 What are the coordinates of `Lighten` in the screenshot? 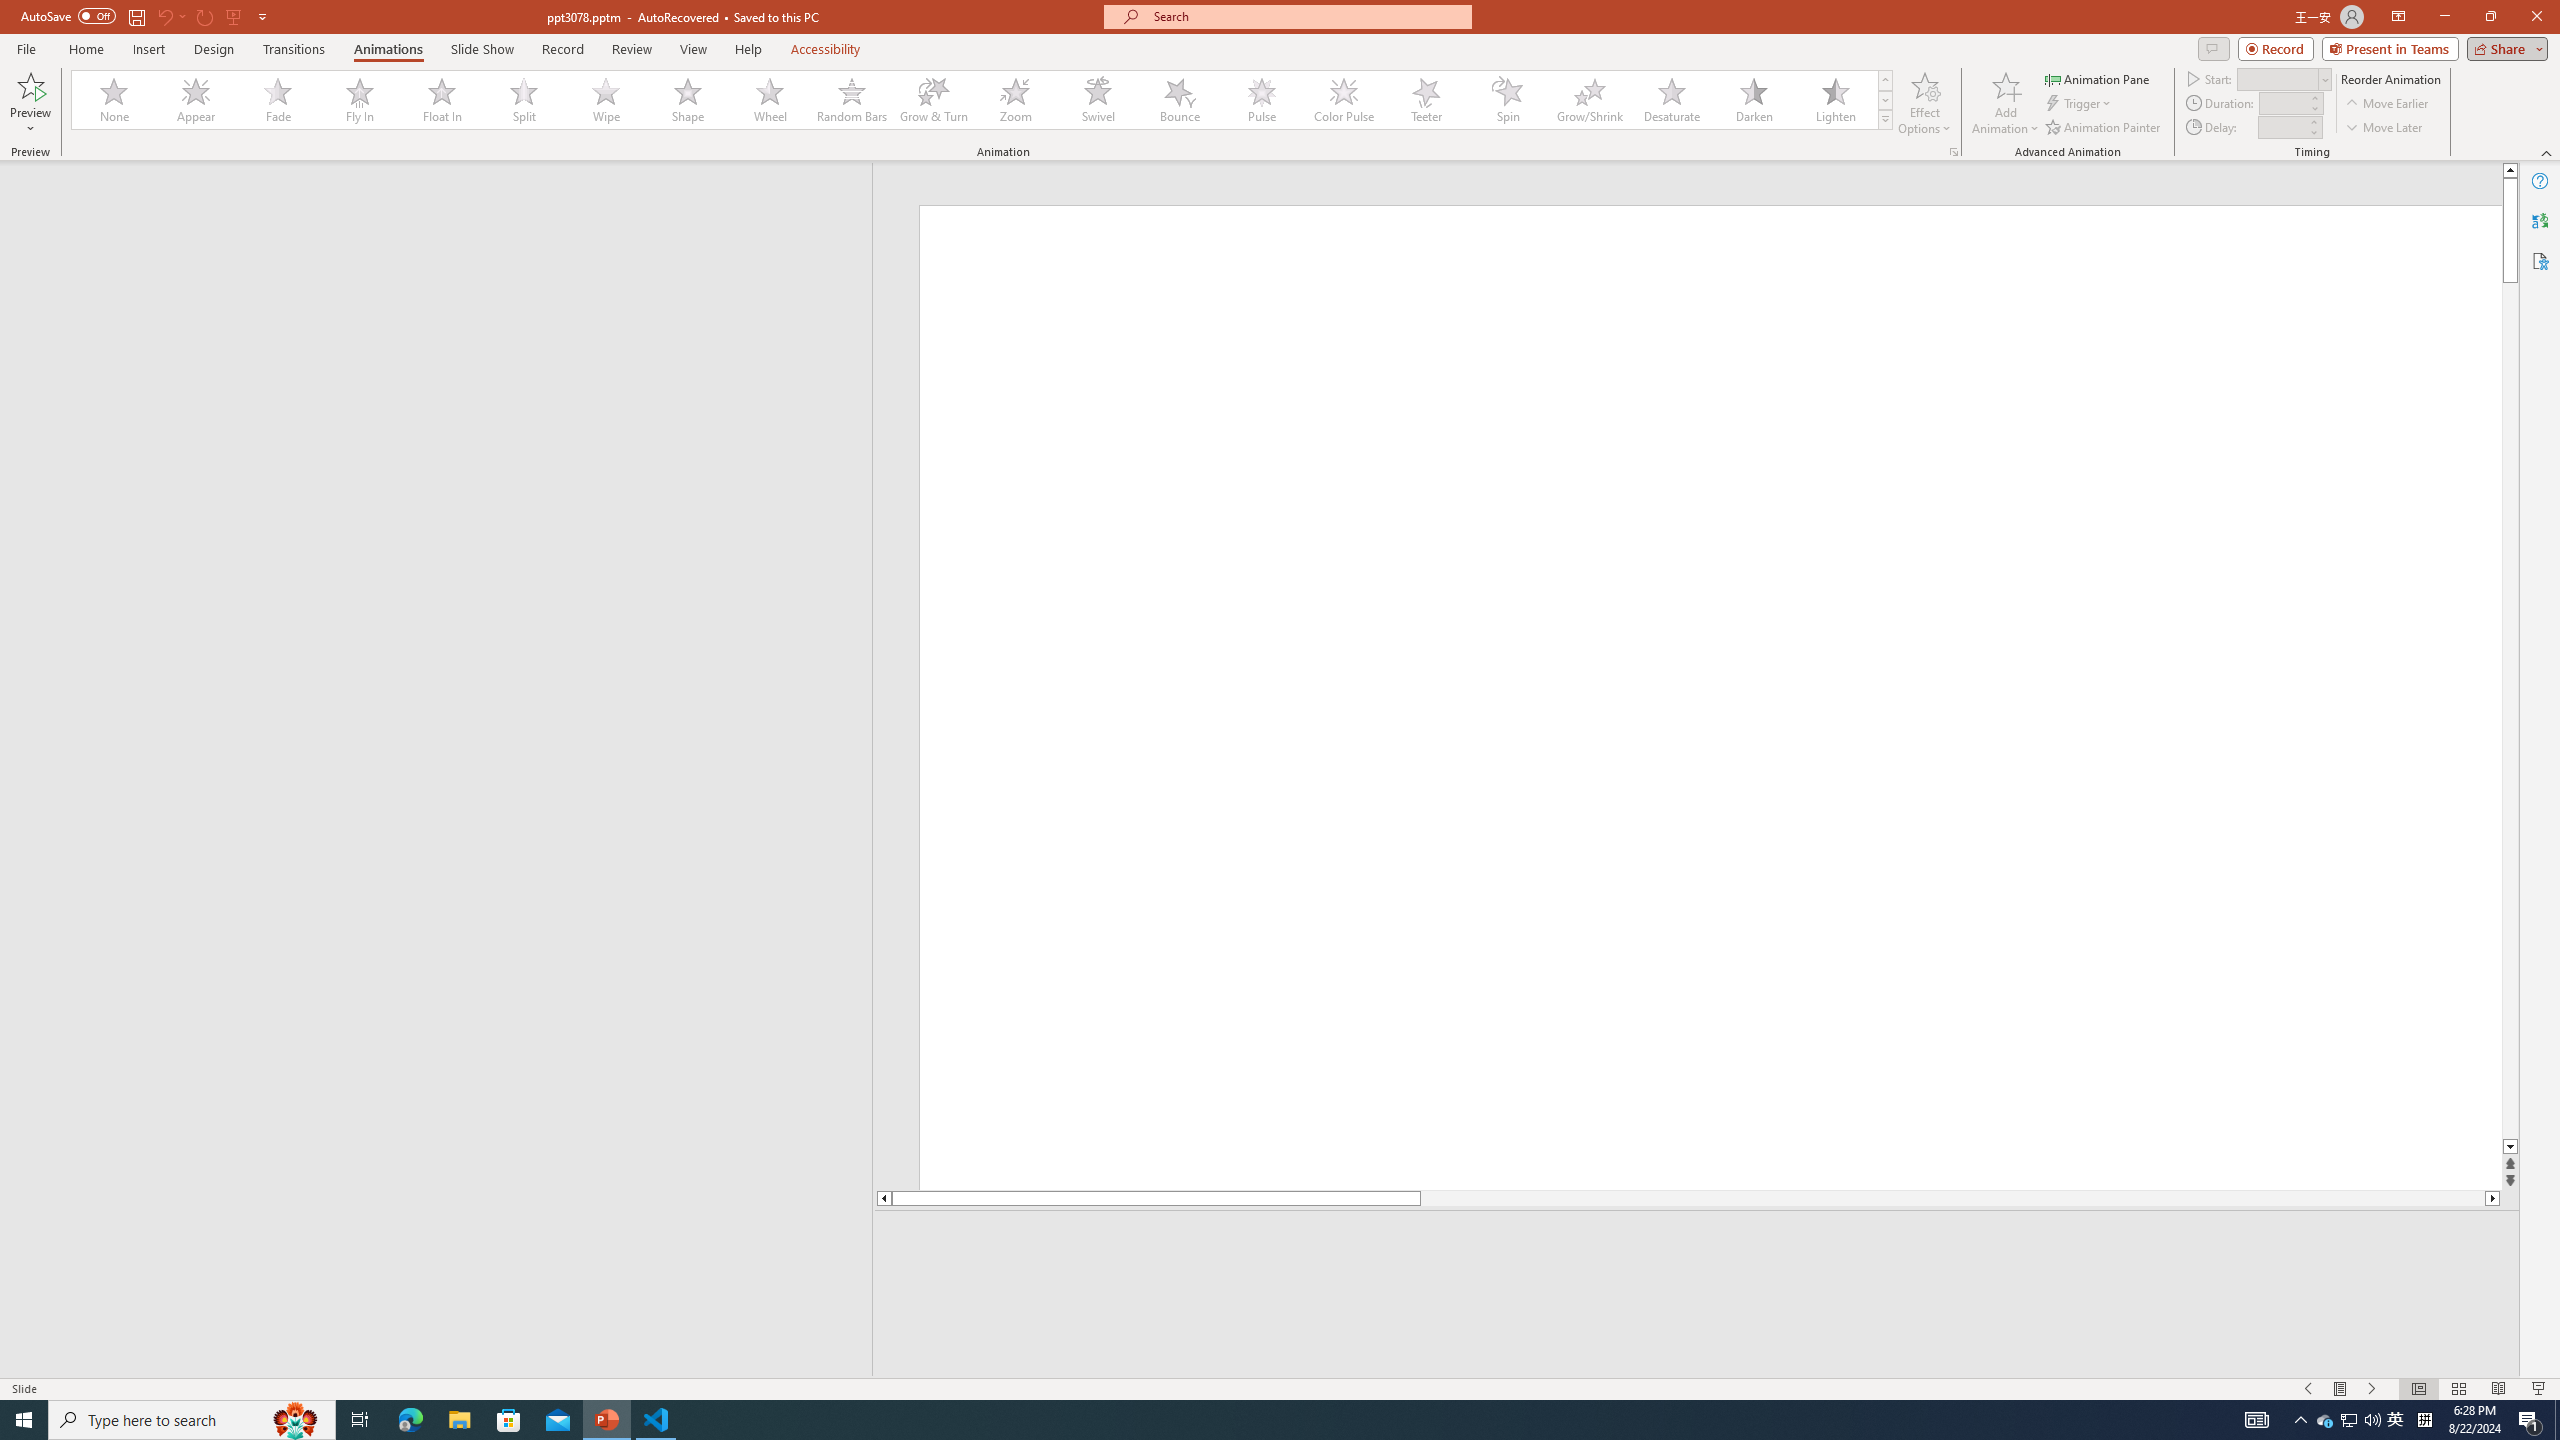 It's located at (1835, 100).